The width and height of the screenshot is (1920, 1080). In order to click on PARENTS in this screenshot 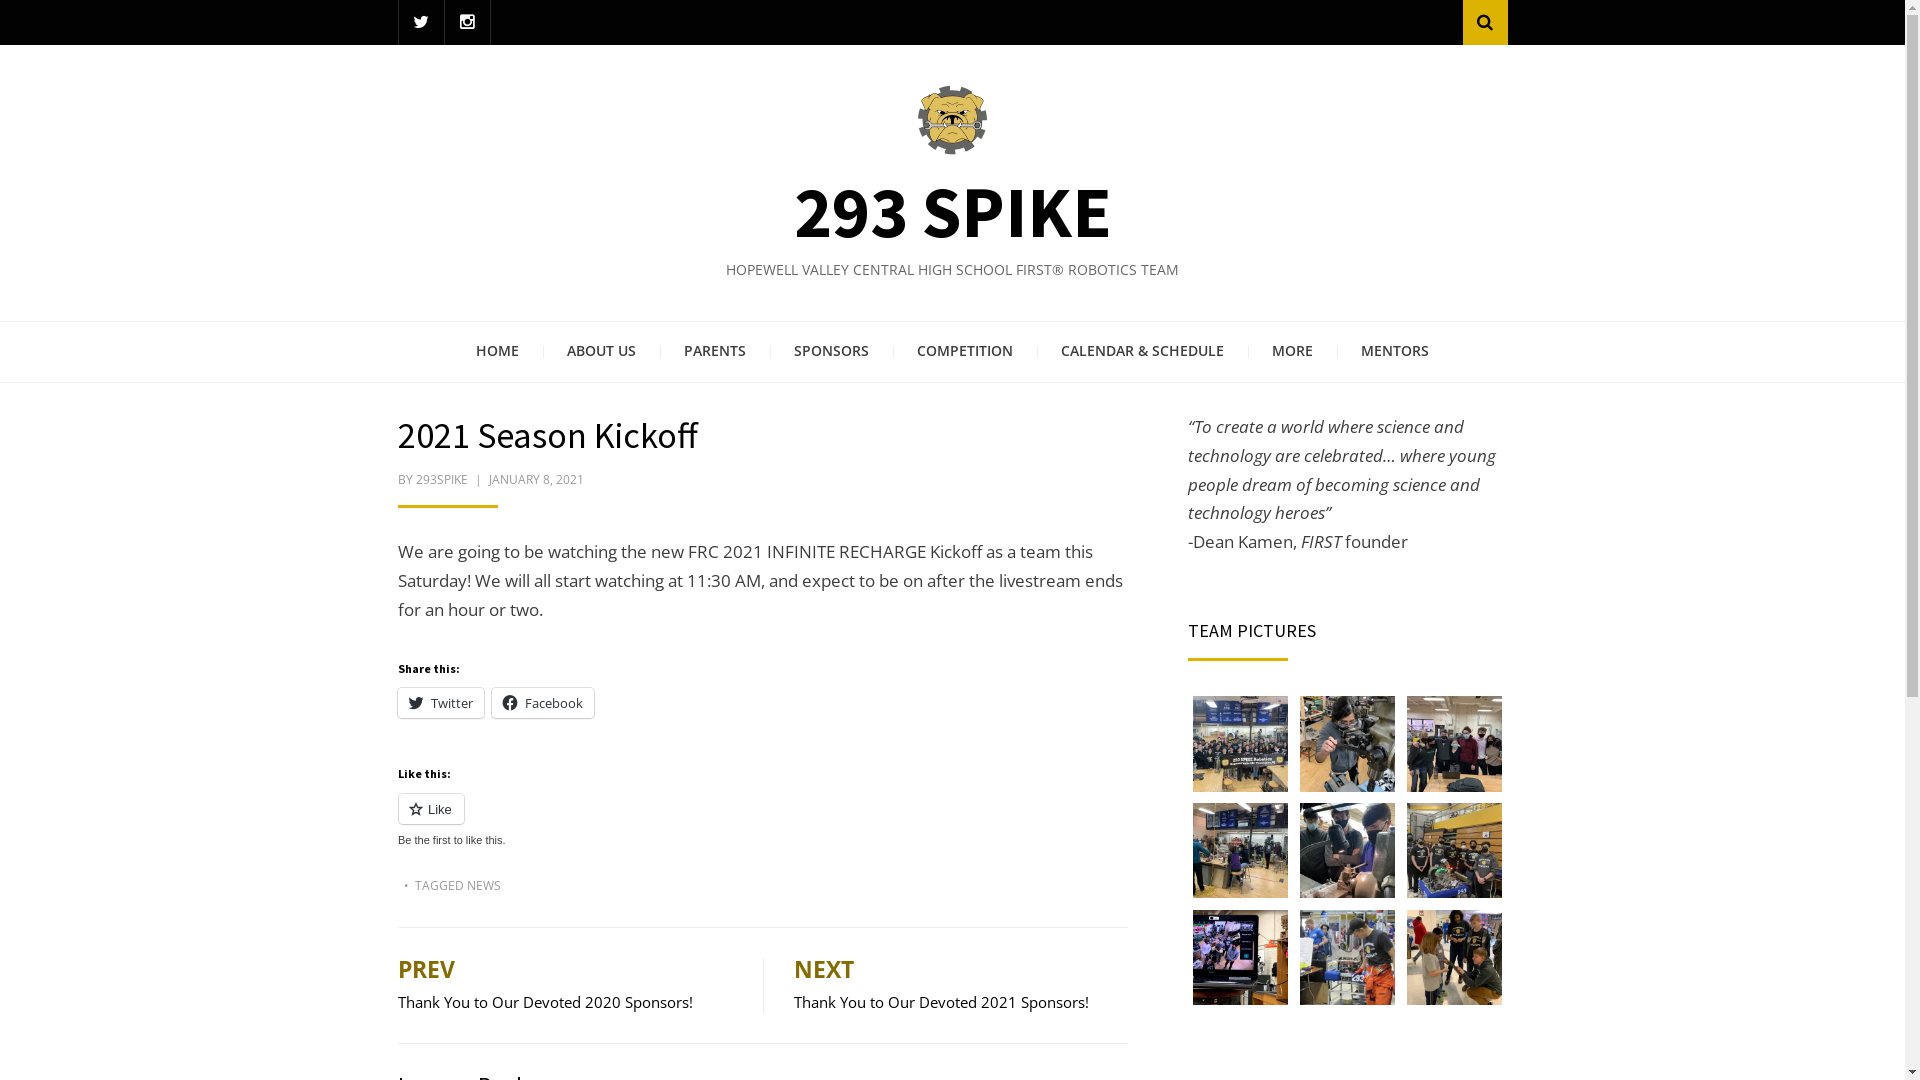, I will do `click(715, 352)`.